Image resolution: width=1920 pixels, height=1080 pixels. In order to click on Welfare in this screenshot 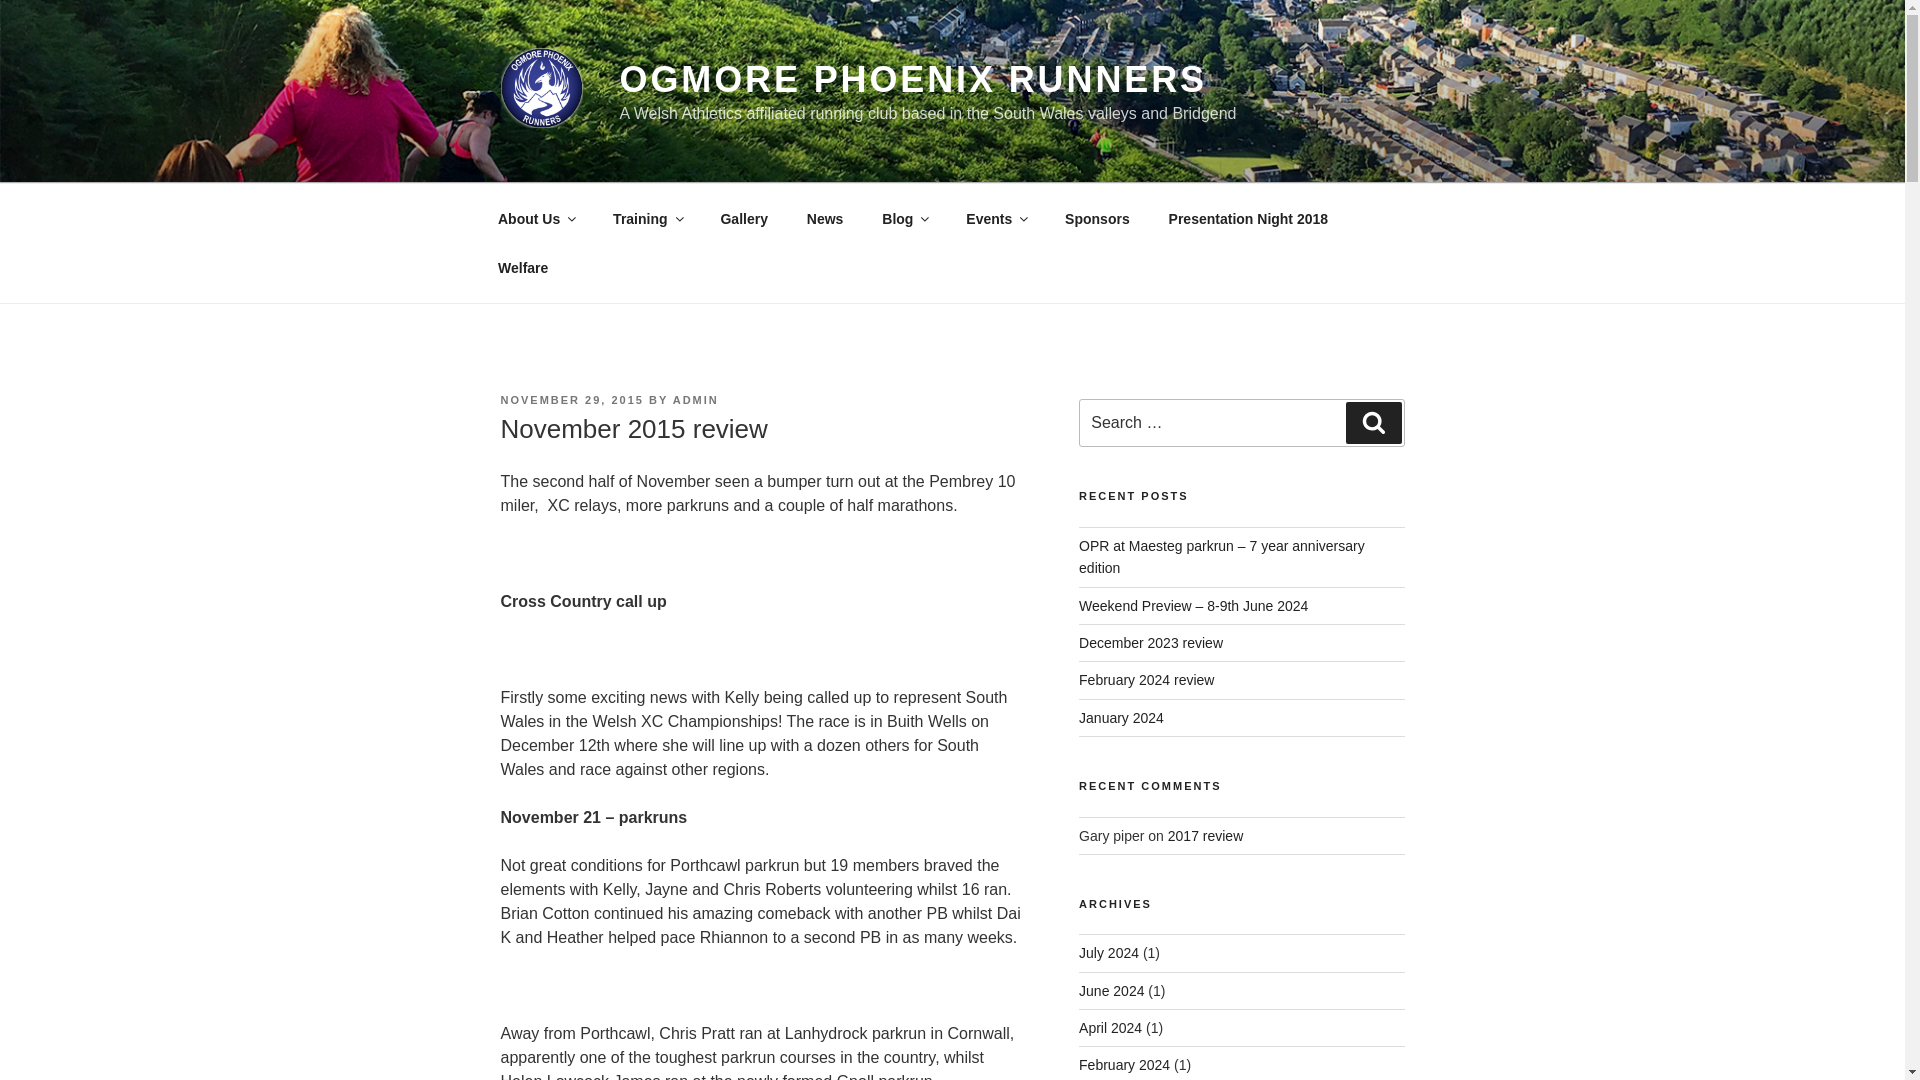, I will do `click(522, 268)`.